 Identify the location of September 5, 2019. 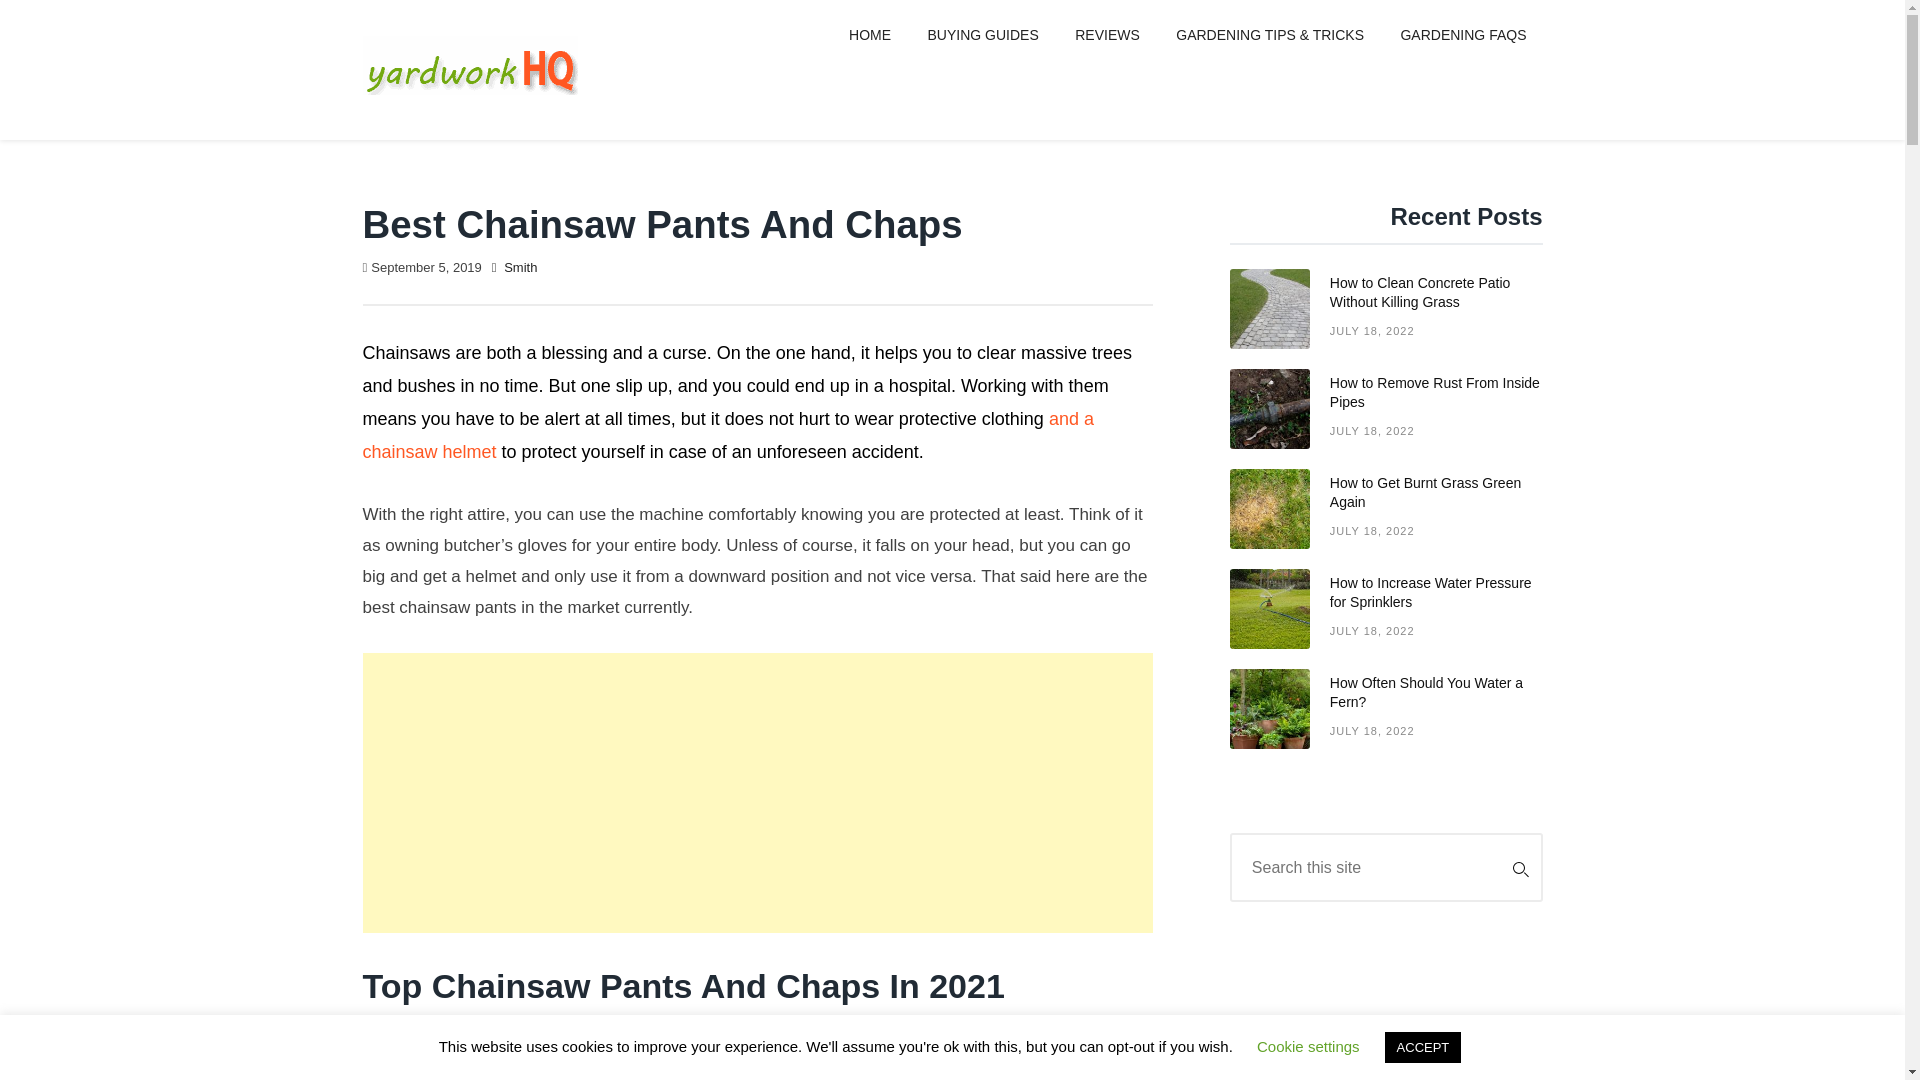
(426, 268).